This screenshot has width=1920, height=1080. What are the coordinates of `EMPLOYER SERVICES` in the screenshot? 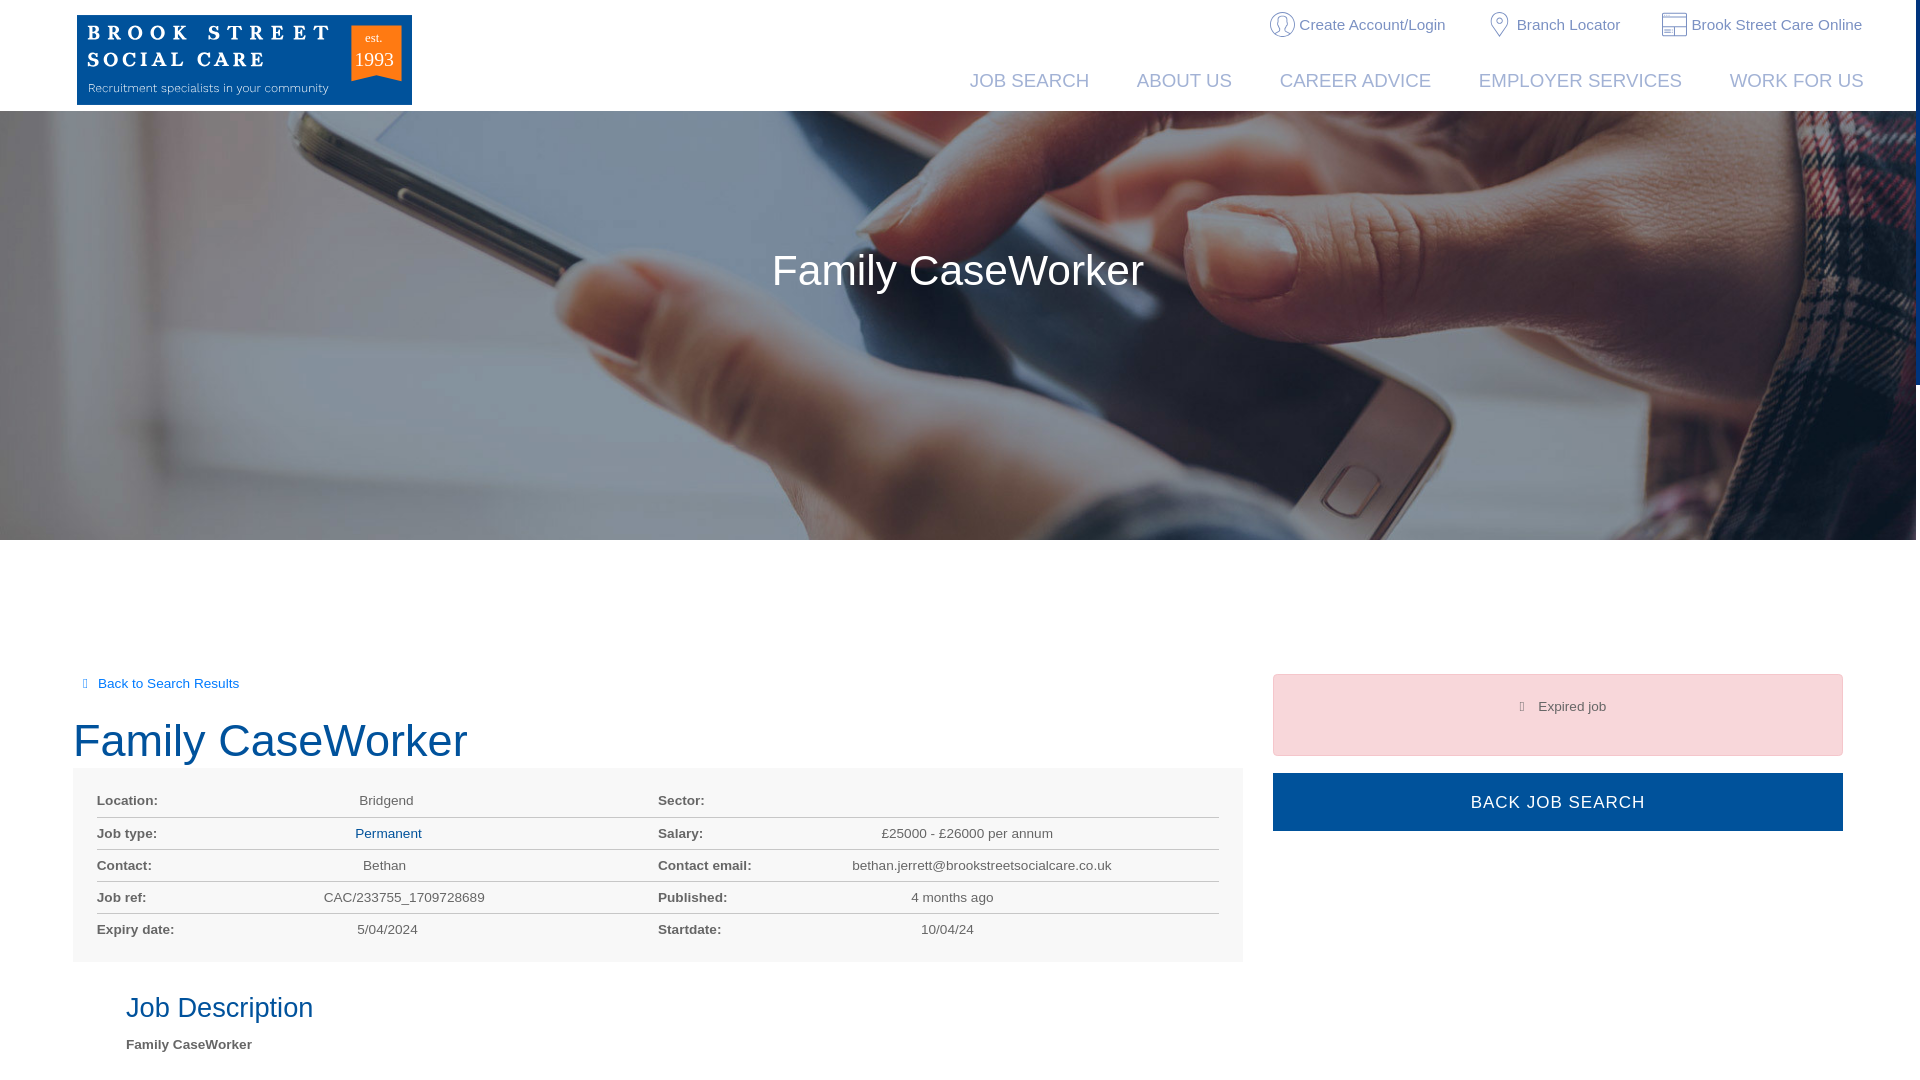 It's located at (1580, 83).